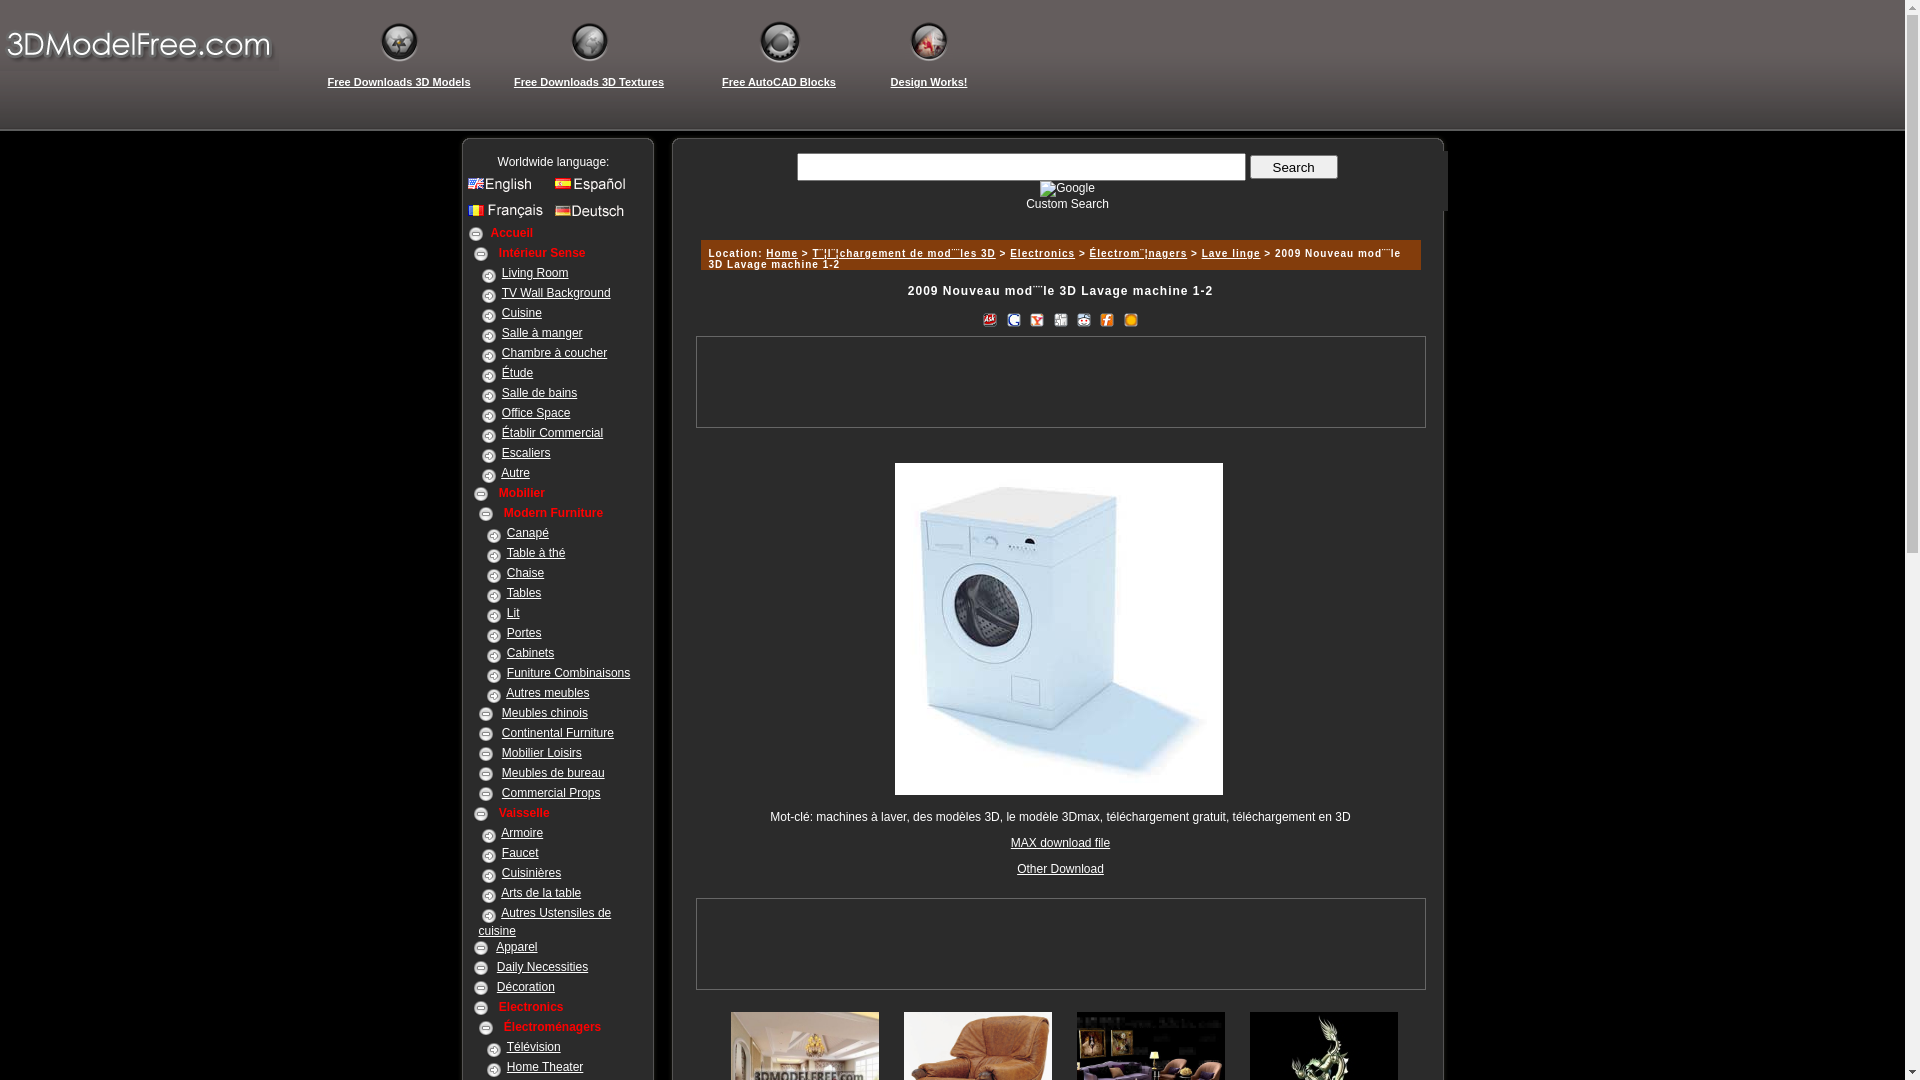 Image resolution: width=1920 pixels, height=1080 pixels. What do you see at coordinates (568, 673) in the screenshot?
I see `Funiture Combinaisons` at bounding box center [568, 673].